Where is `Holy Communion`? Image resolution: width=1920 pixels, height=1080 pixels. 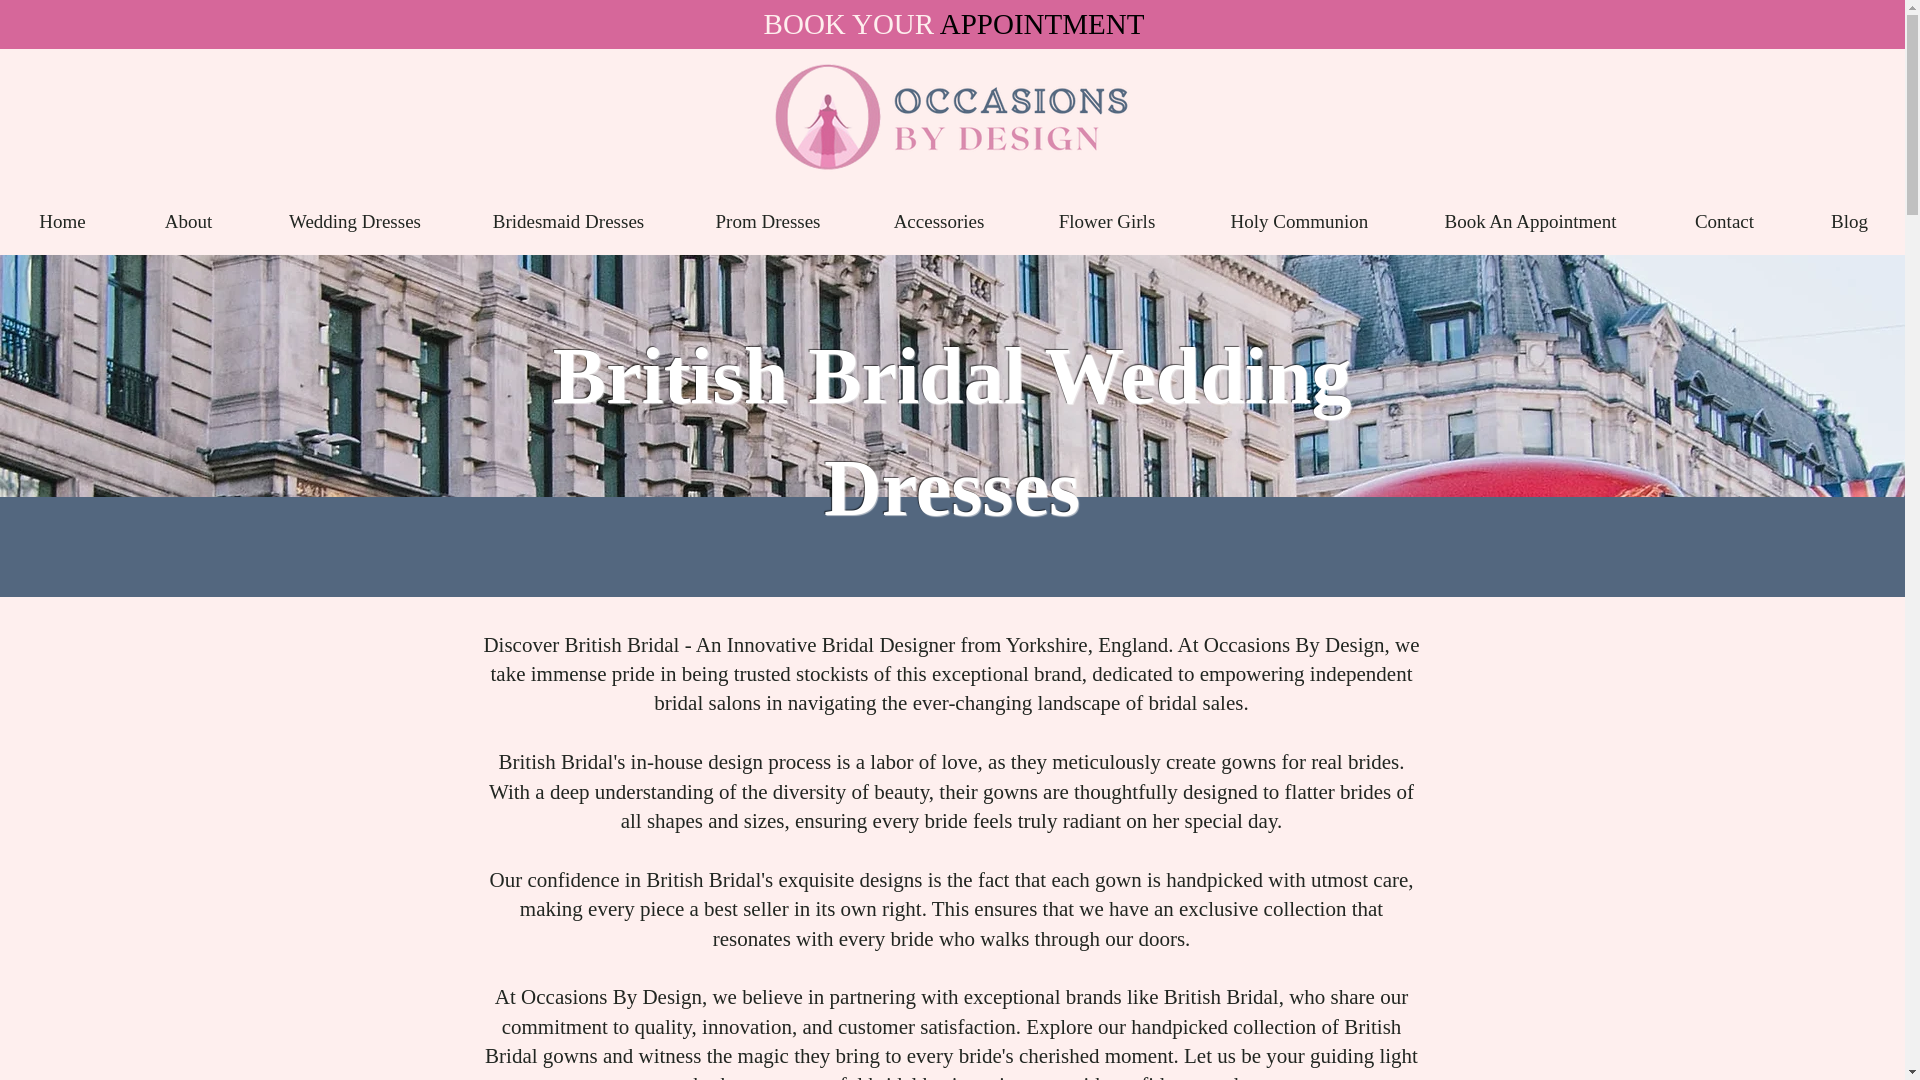
Holy Communion is located at coordinates (1298, 222).